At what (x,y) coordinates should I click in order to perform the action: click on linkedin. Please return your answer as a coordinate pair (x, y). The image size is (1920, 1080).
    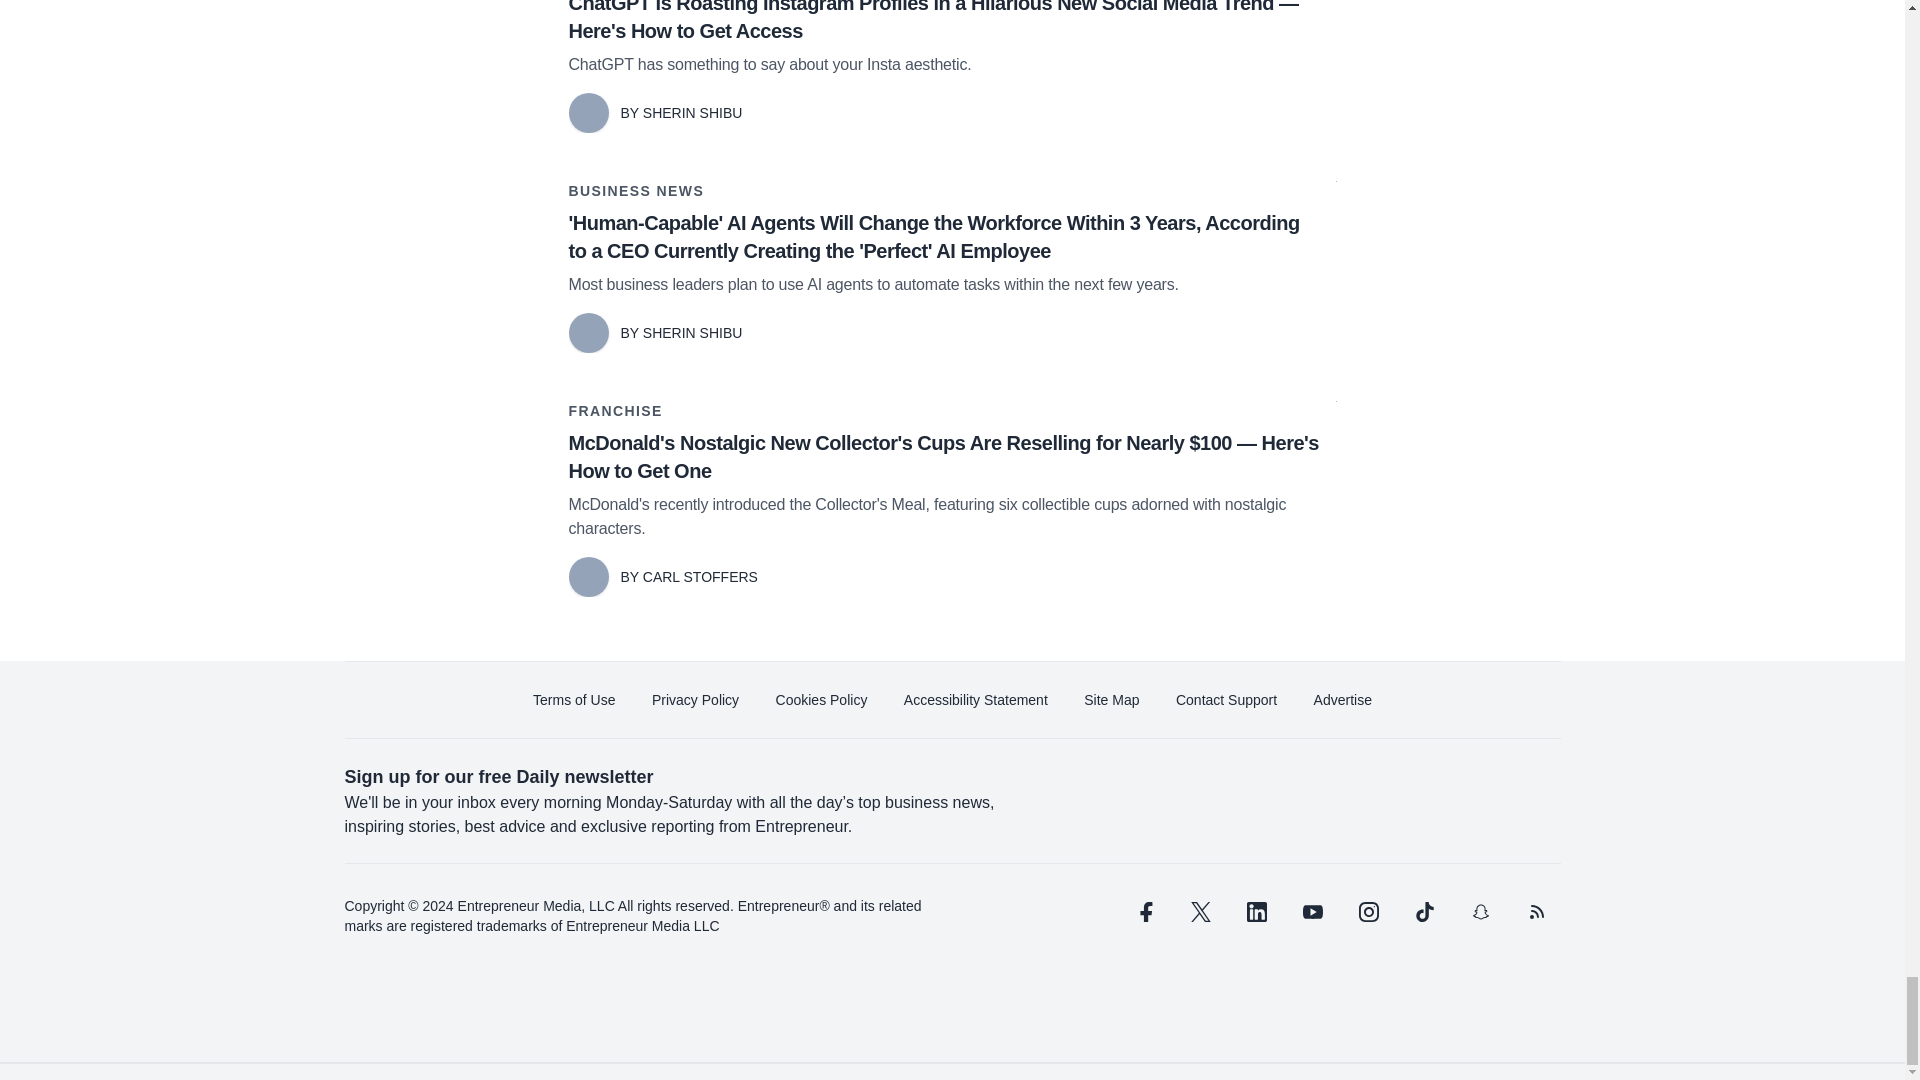
    Looking at the image, I should click on (1256, 912).